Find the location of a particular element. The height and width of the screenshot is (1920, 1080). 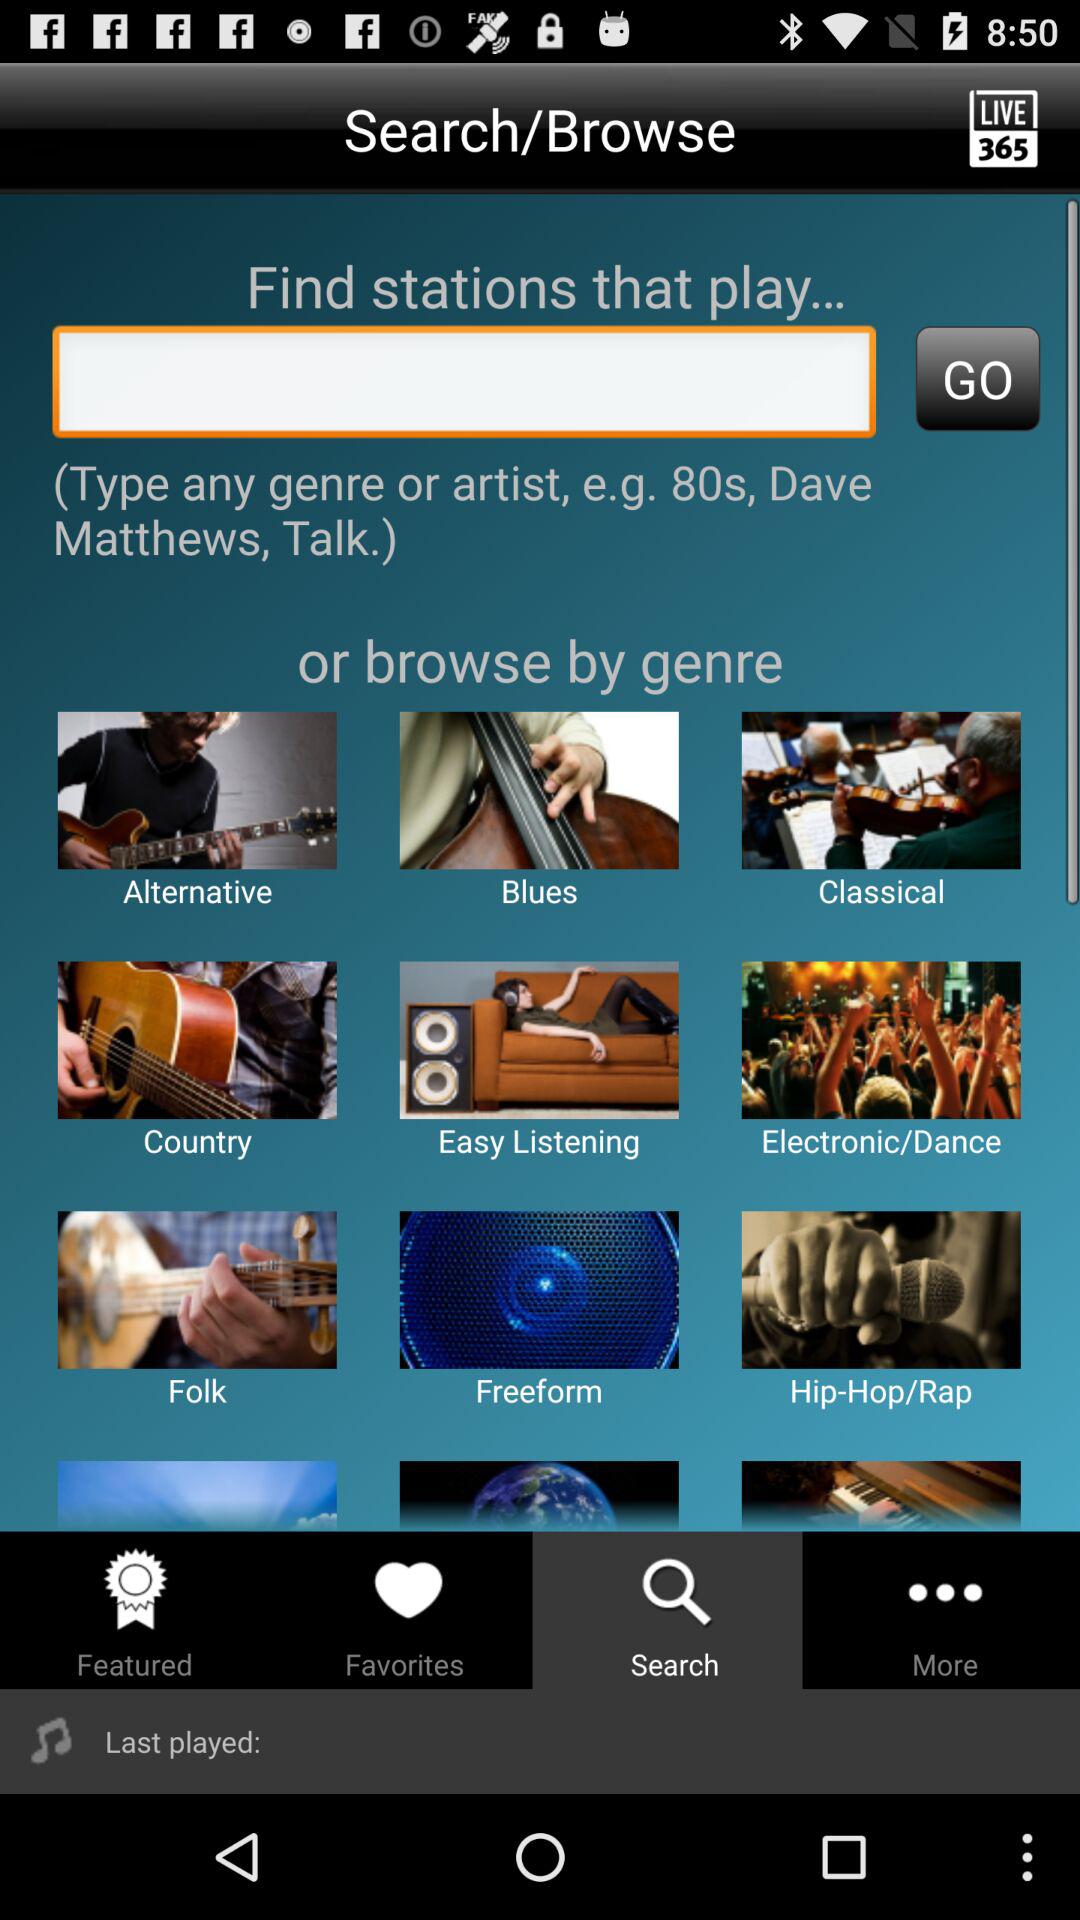

select the search option from the below is located at coordinates (675, 1610).